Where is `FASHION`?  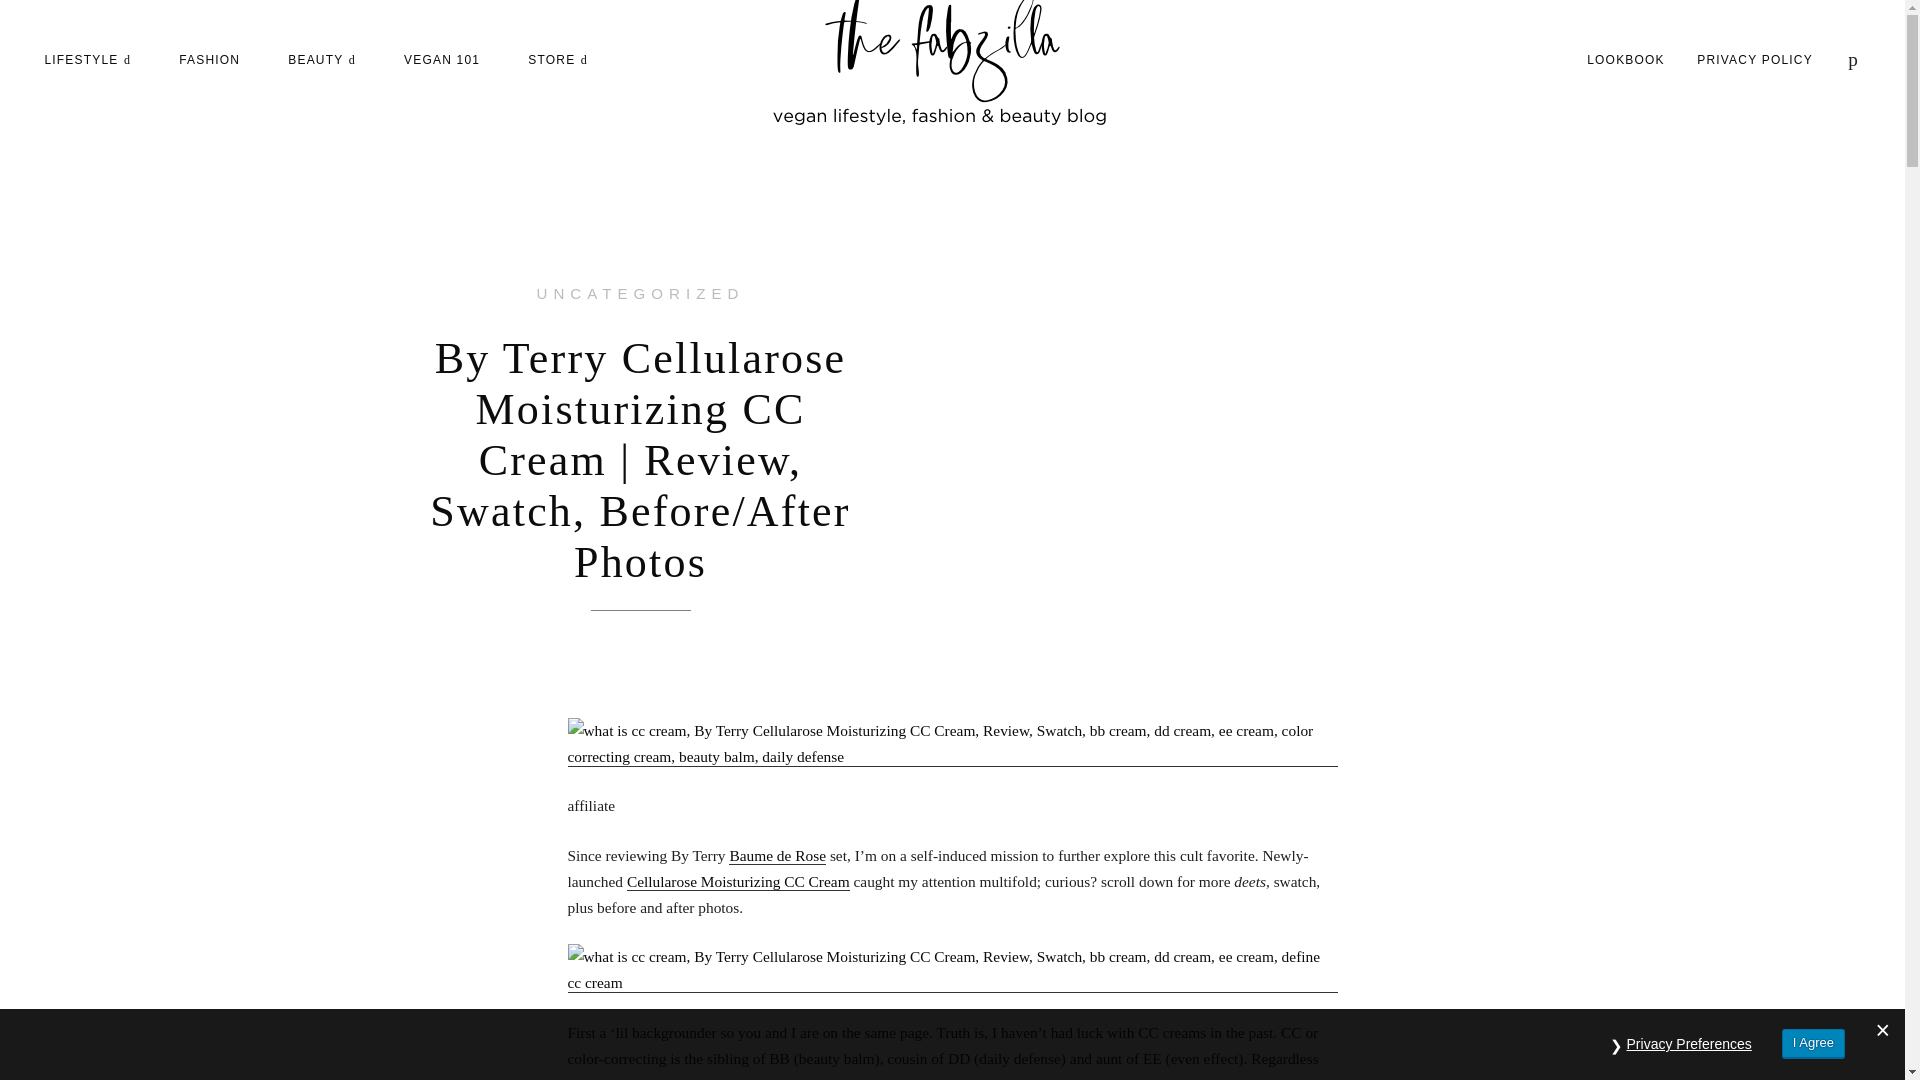 FASHION is located at coordinates (209, 59).